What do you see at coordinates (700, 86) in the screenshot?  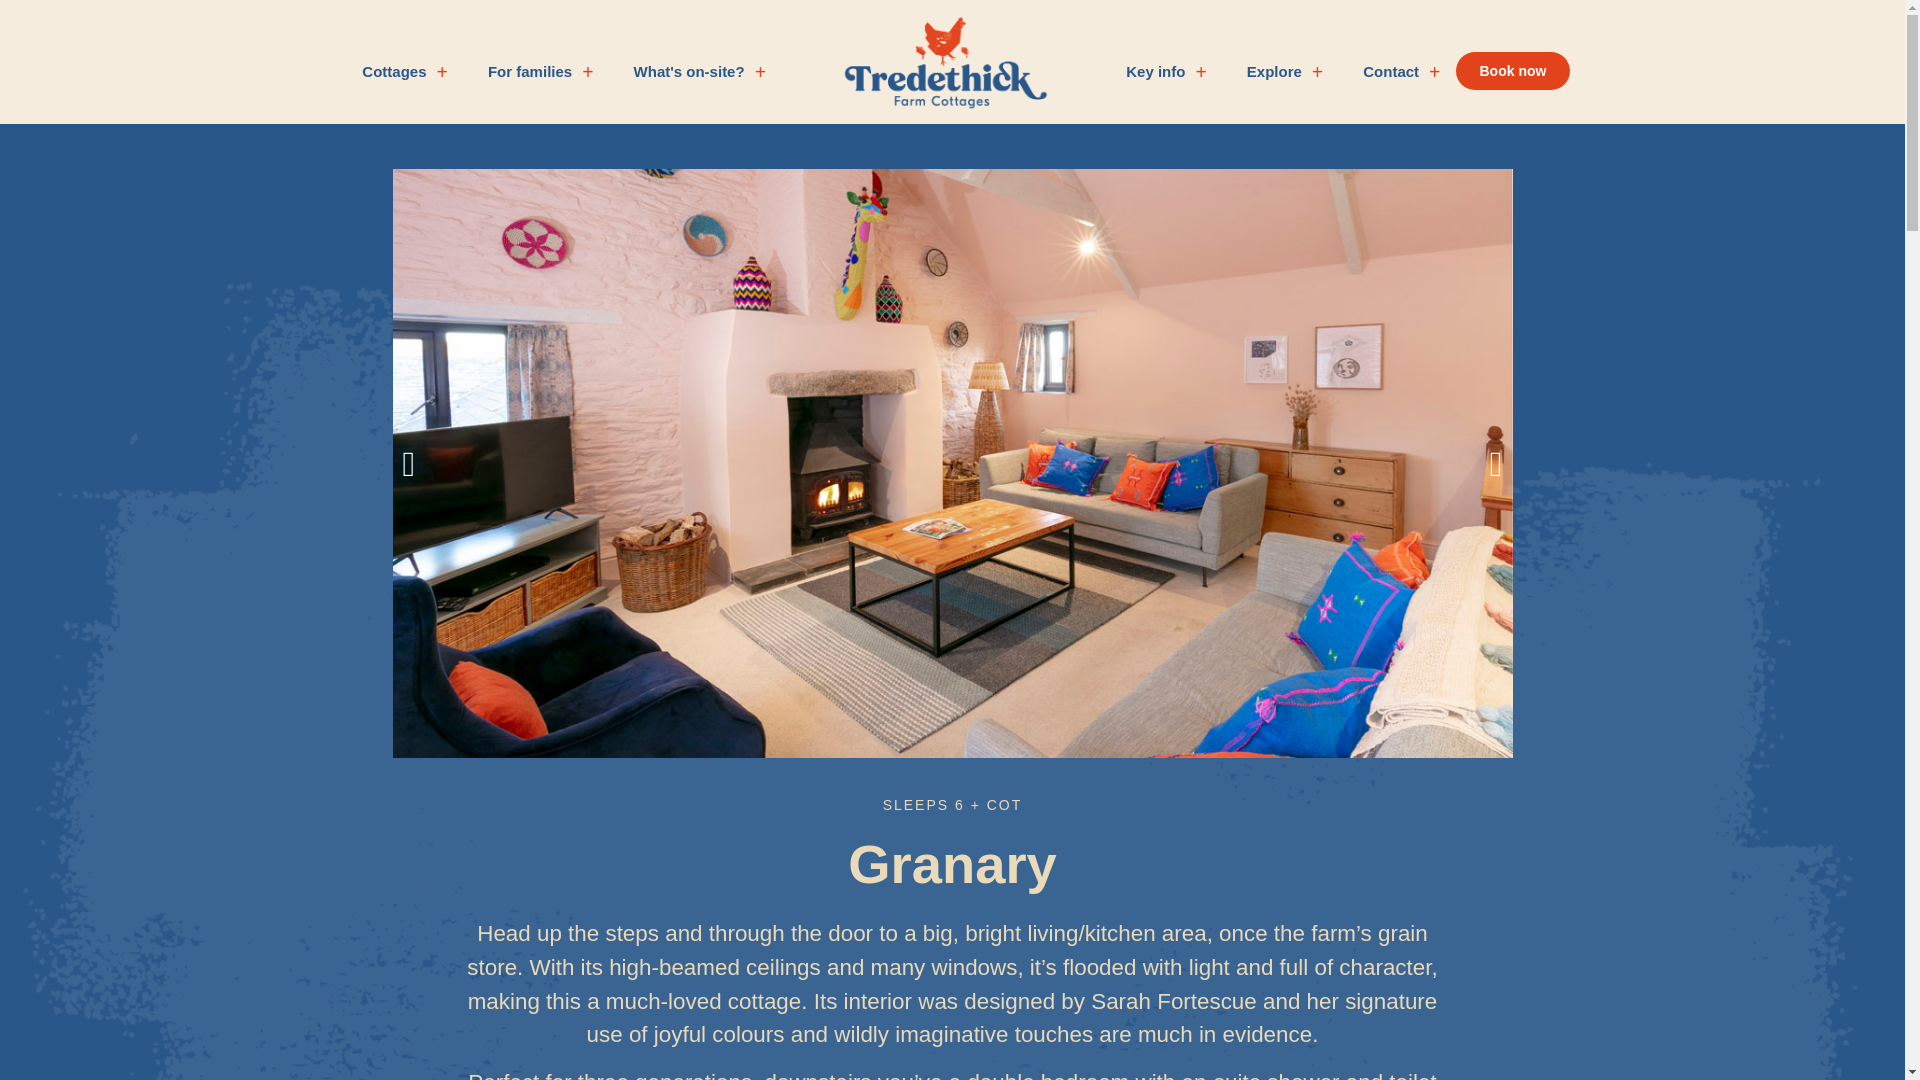 I see `What's on-site?` at bounding box center [700, 86].